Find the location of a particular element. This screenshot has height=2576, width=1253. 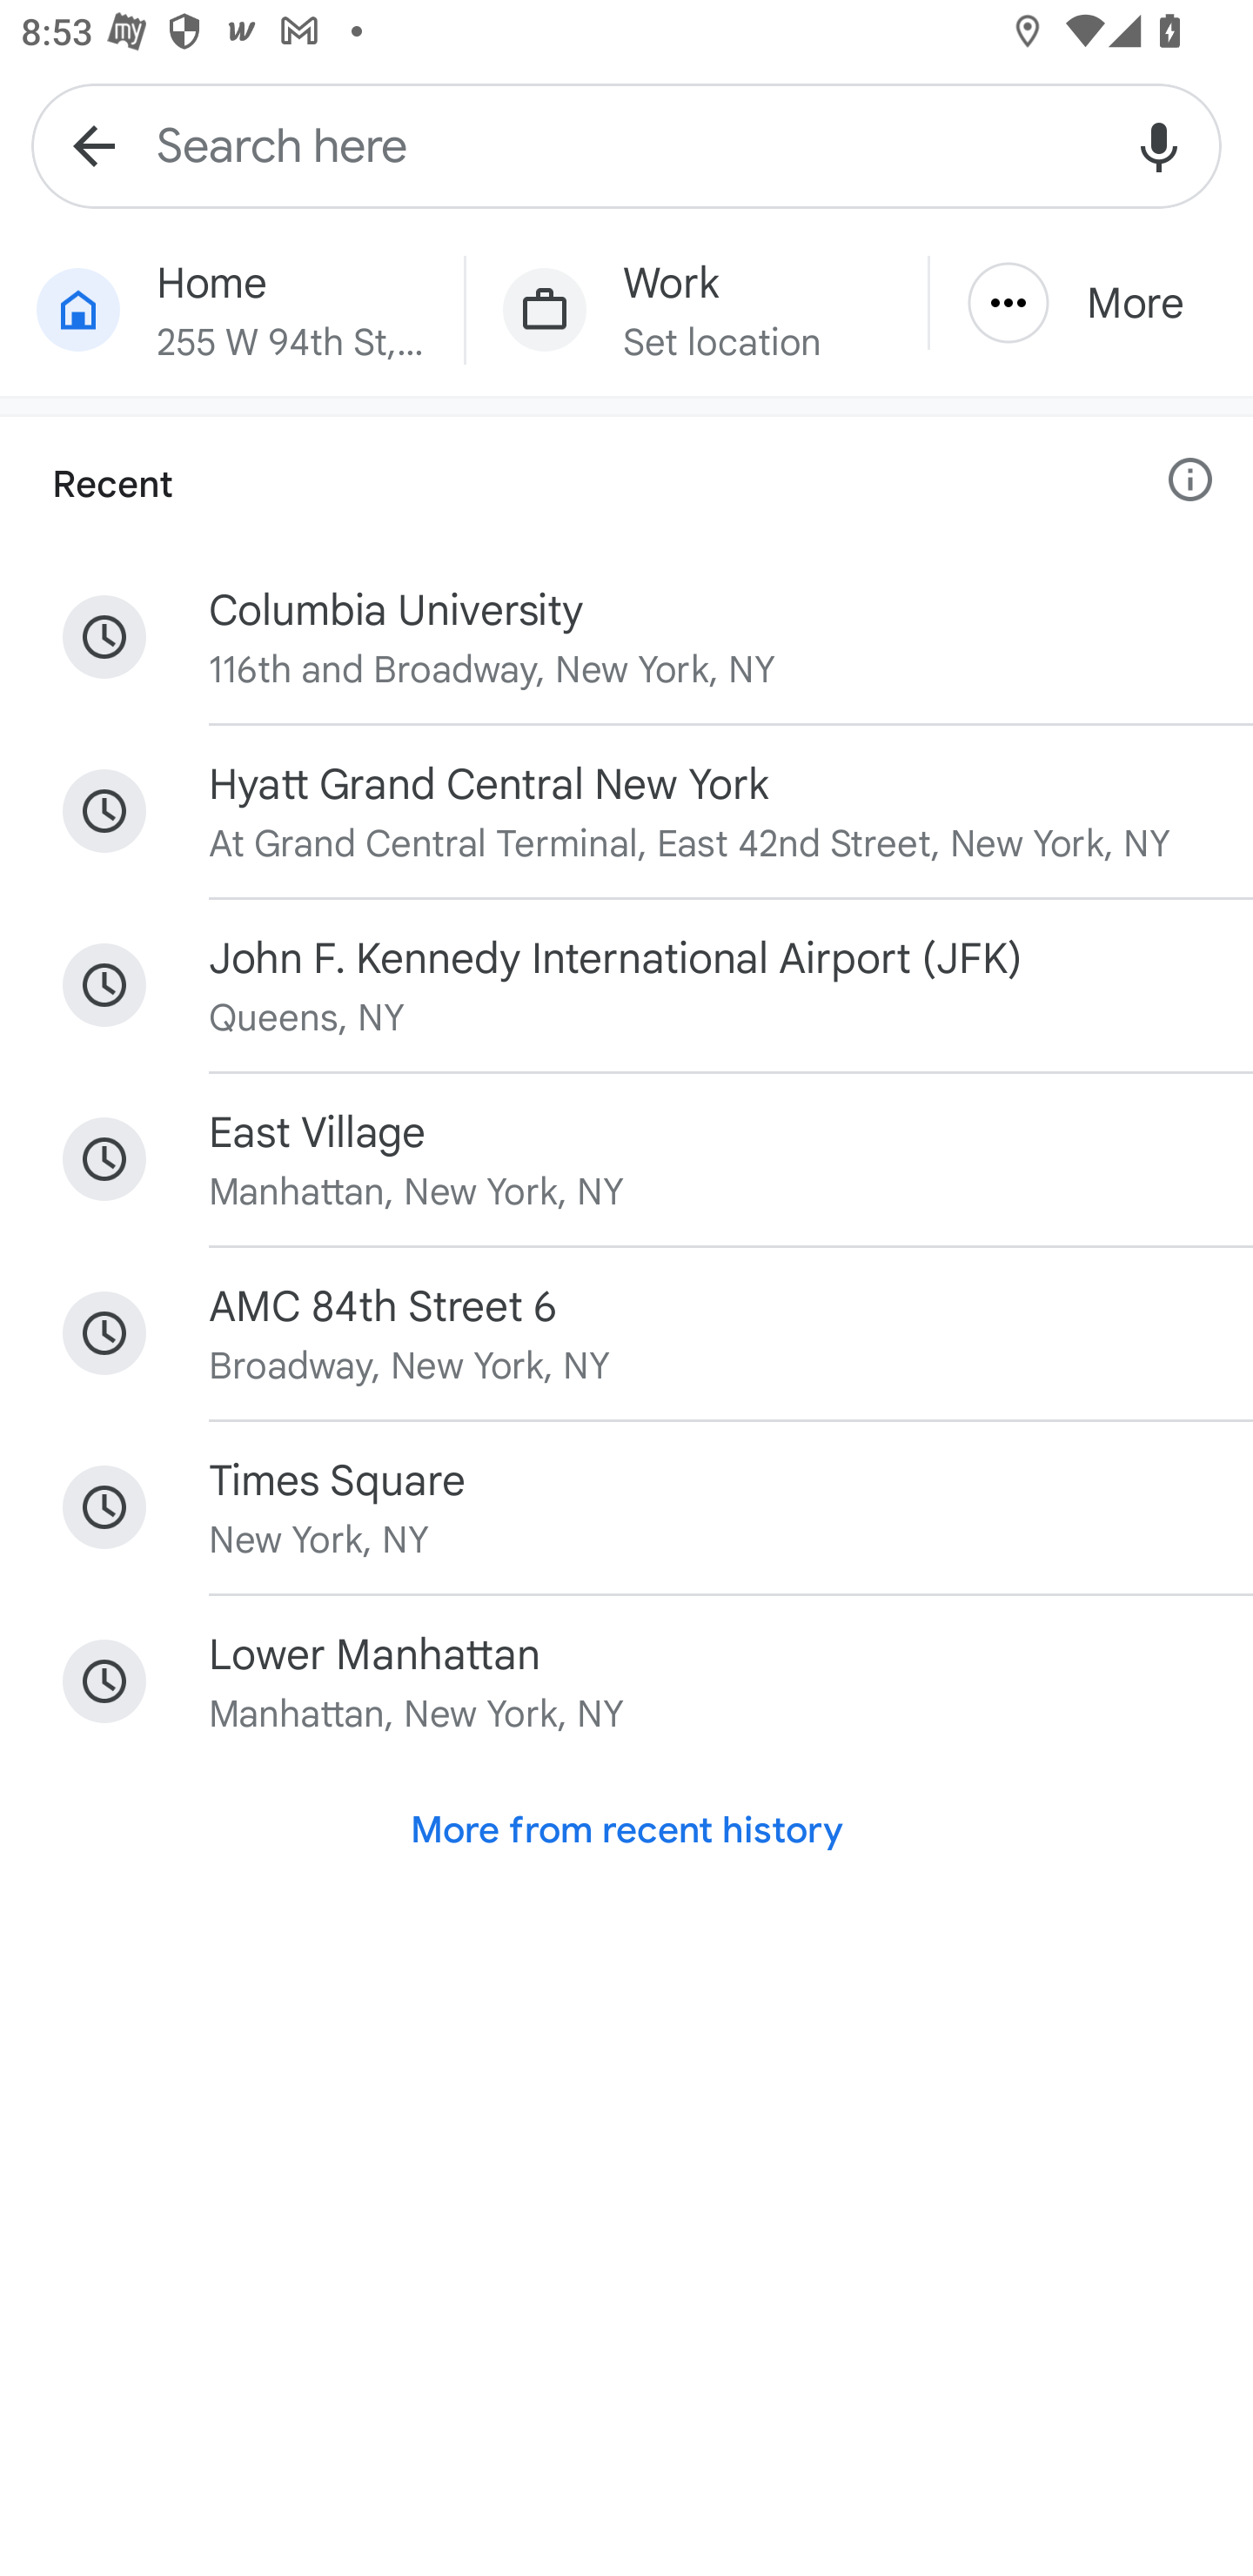

Lower Manhattan Manhattan, New York, NY is located at coordinates (626, 1681).